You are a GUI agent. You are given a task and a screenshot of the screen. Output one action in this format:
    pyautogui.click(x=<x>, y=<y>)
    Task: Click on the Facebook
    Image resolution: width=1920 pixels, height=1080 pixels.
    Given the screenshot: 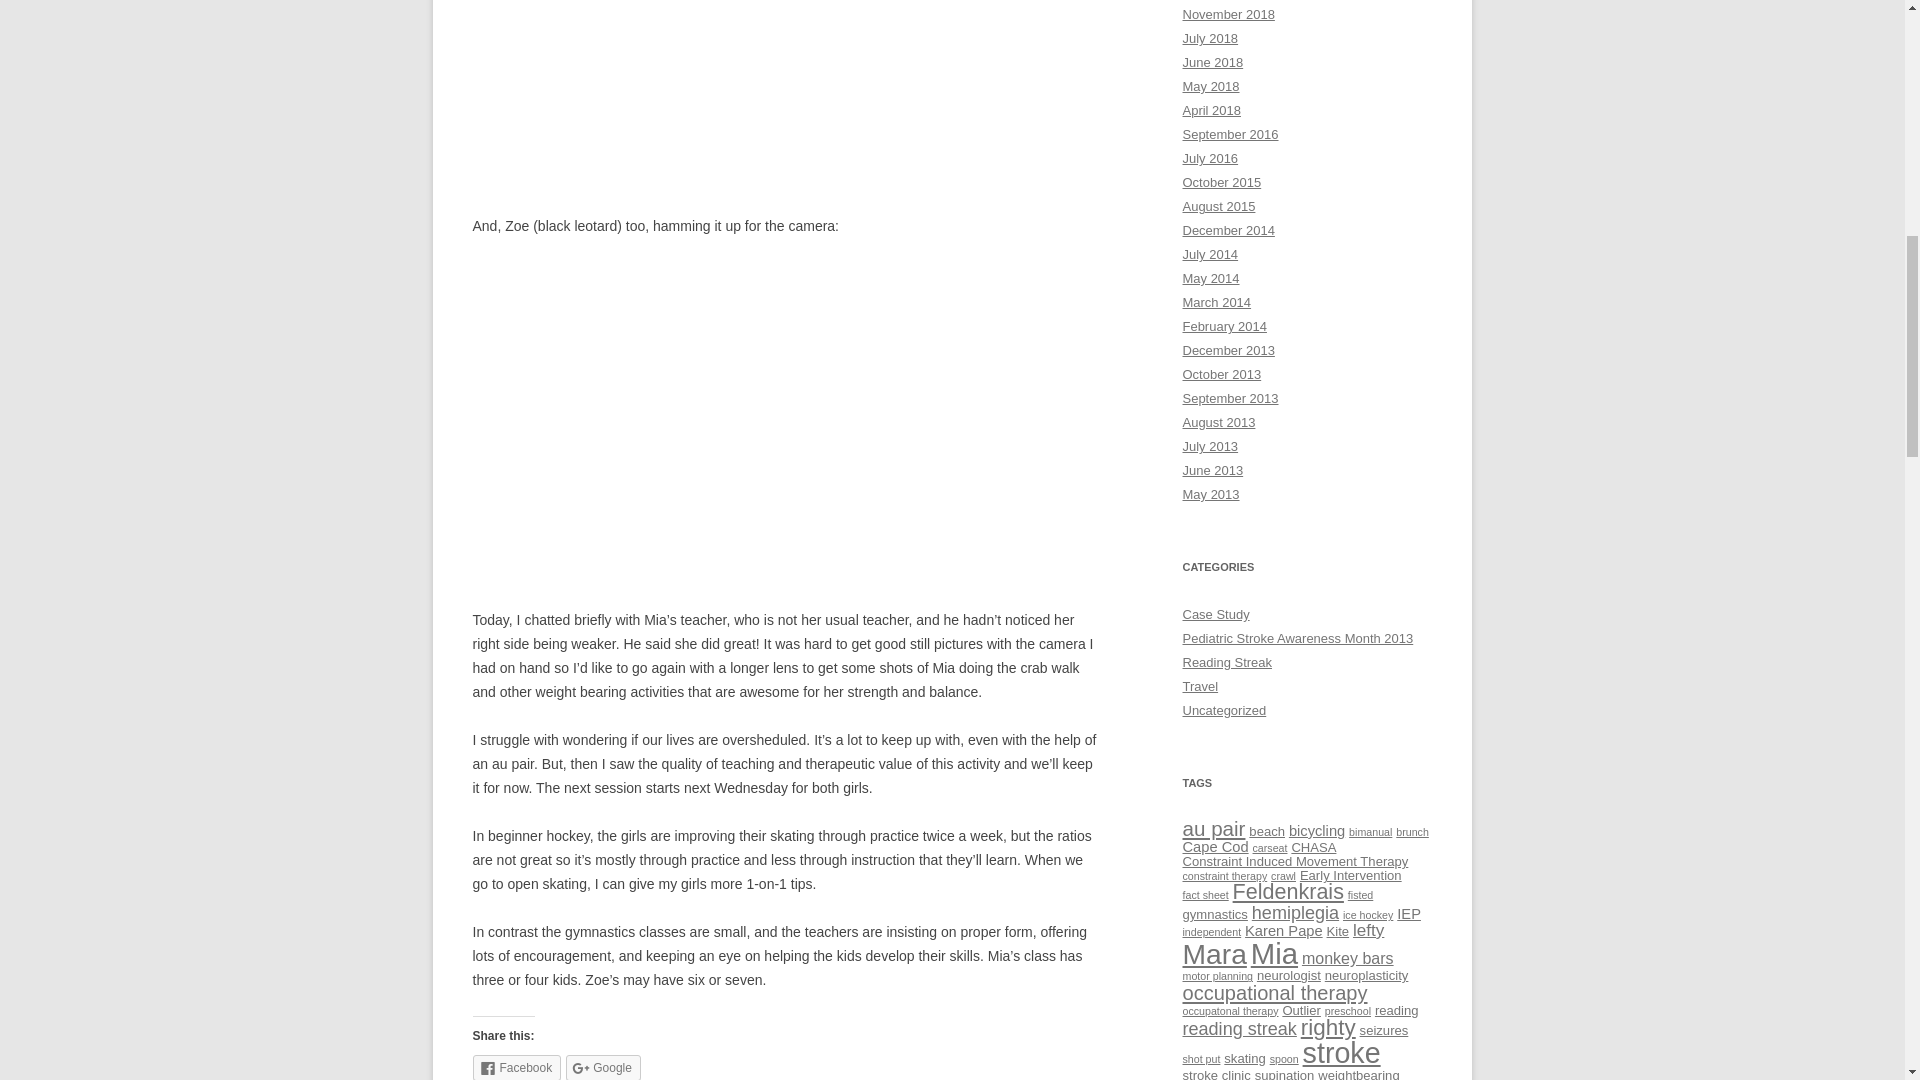 What is the action you would take?
    pyautogui.click(x=516, y=1068)
    